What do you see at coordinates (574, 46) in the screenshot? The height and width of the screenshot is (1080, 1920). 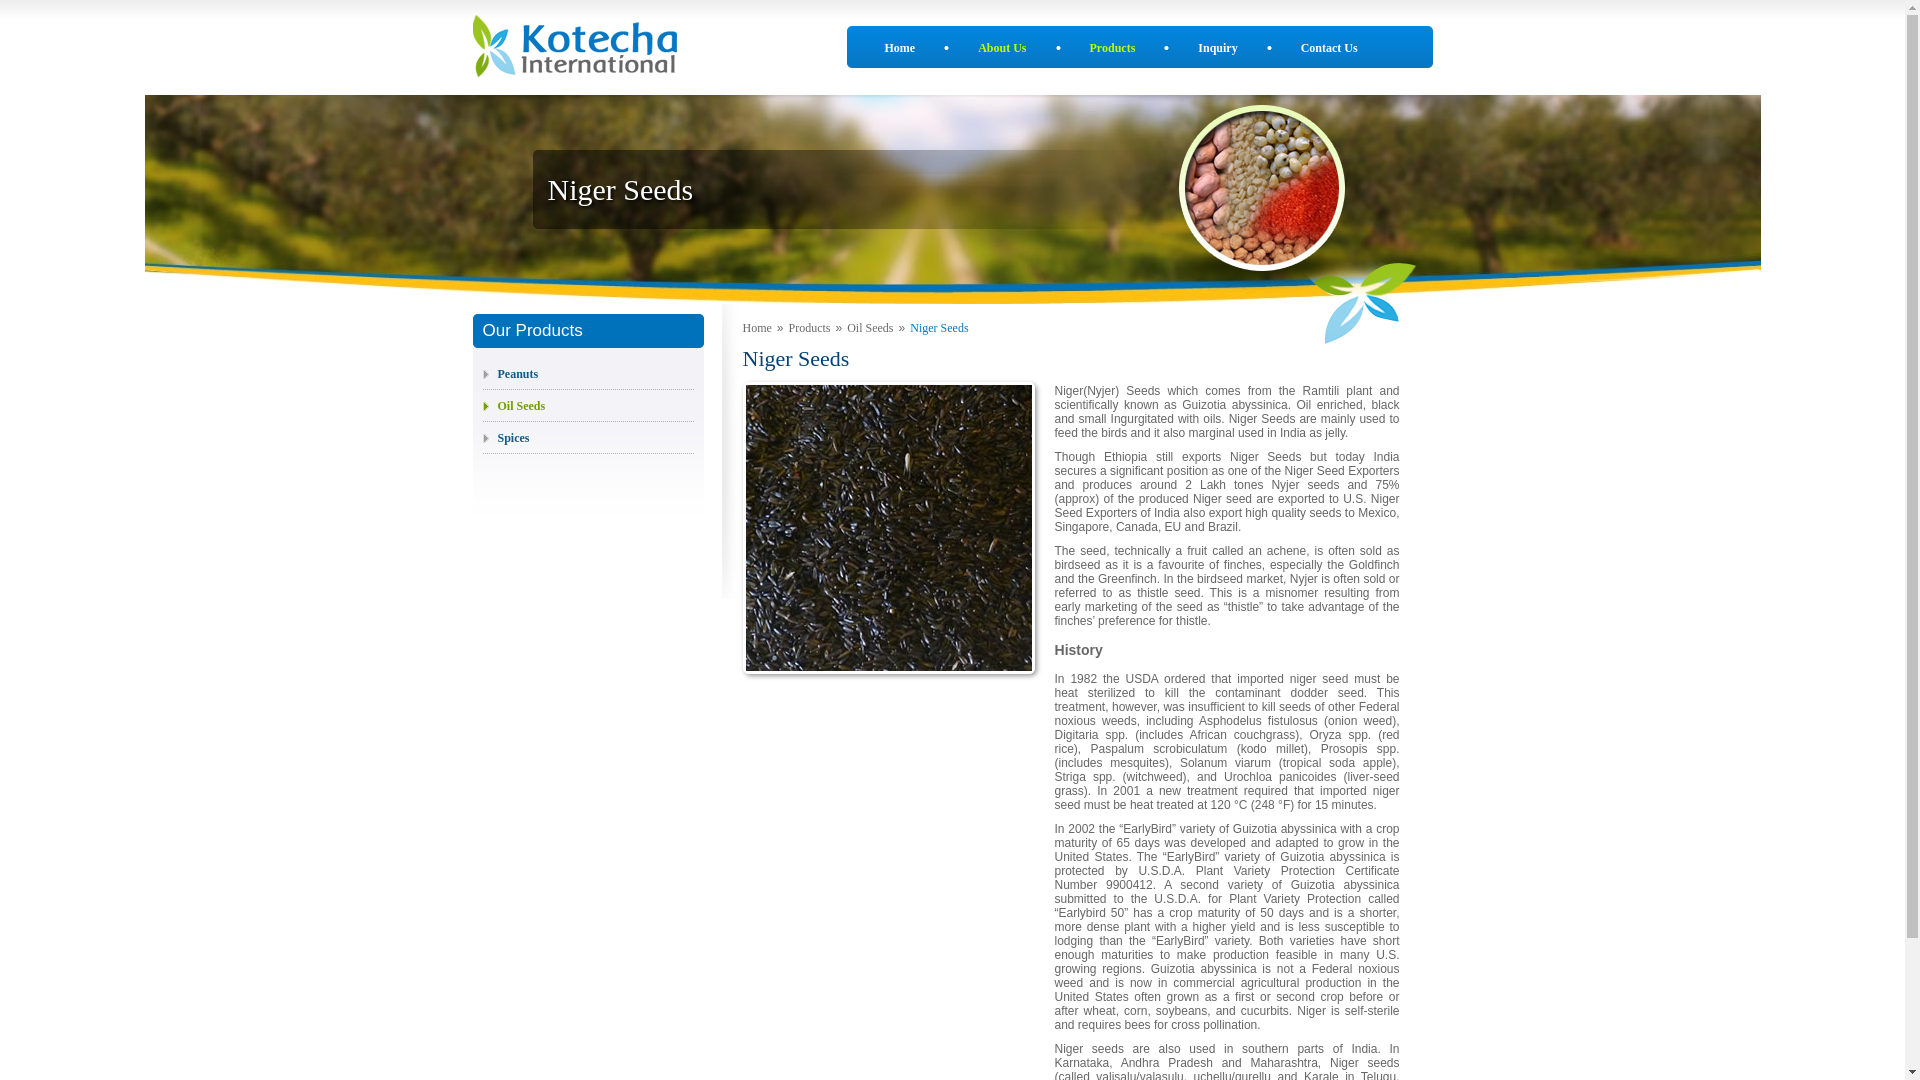 I see `Kotecha International` at bounding box center [574, 46].